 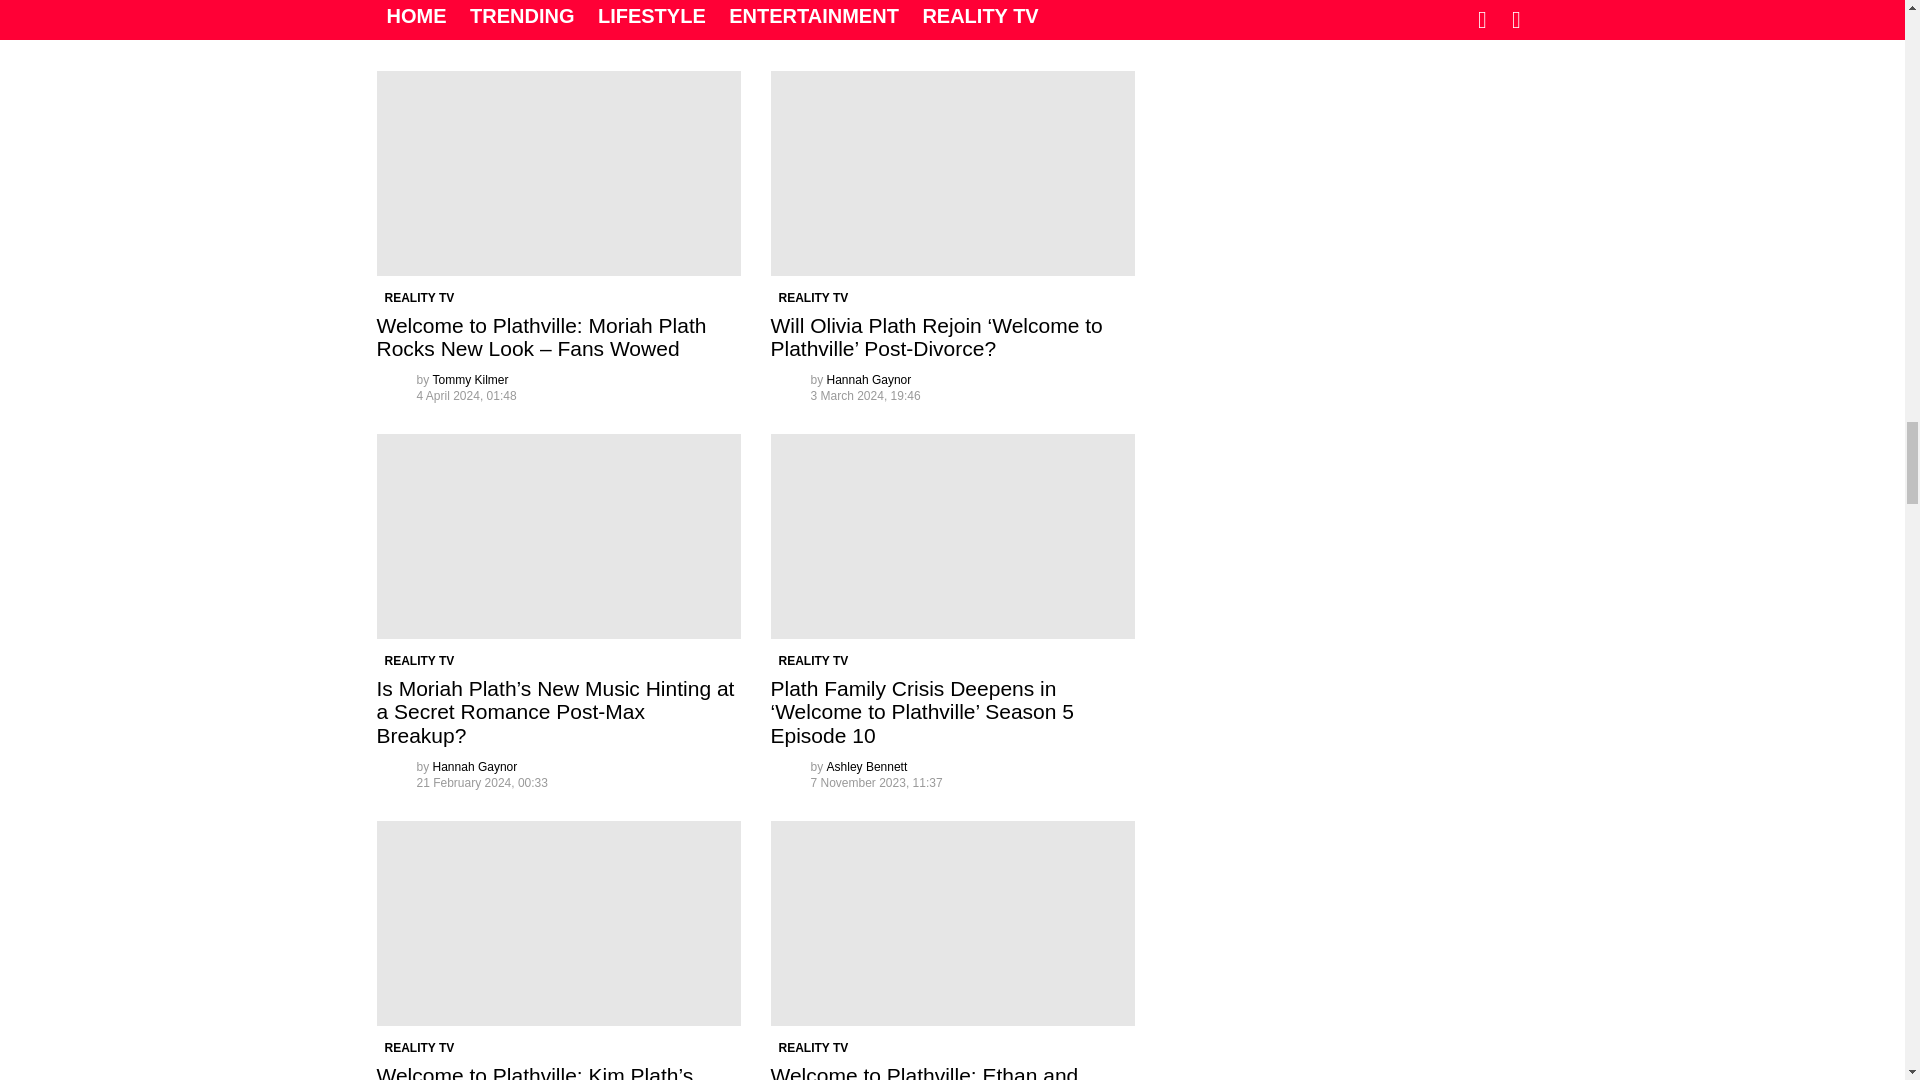 What do you see at coordinates (470, 379) in the screenshot?
I see `Posts by Tommy Kilmer` at bounding box center [470, 379].